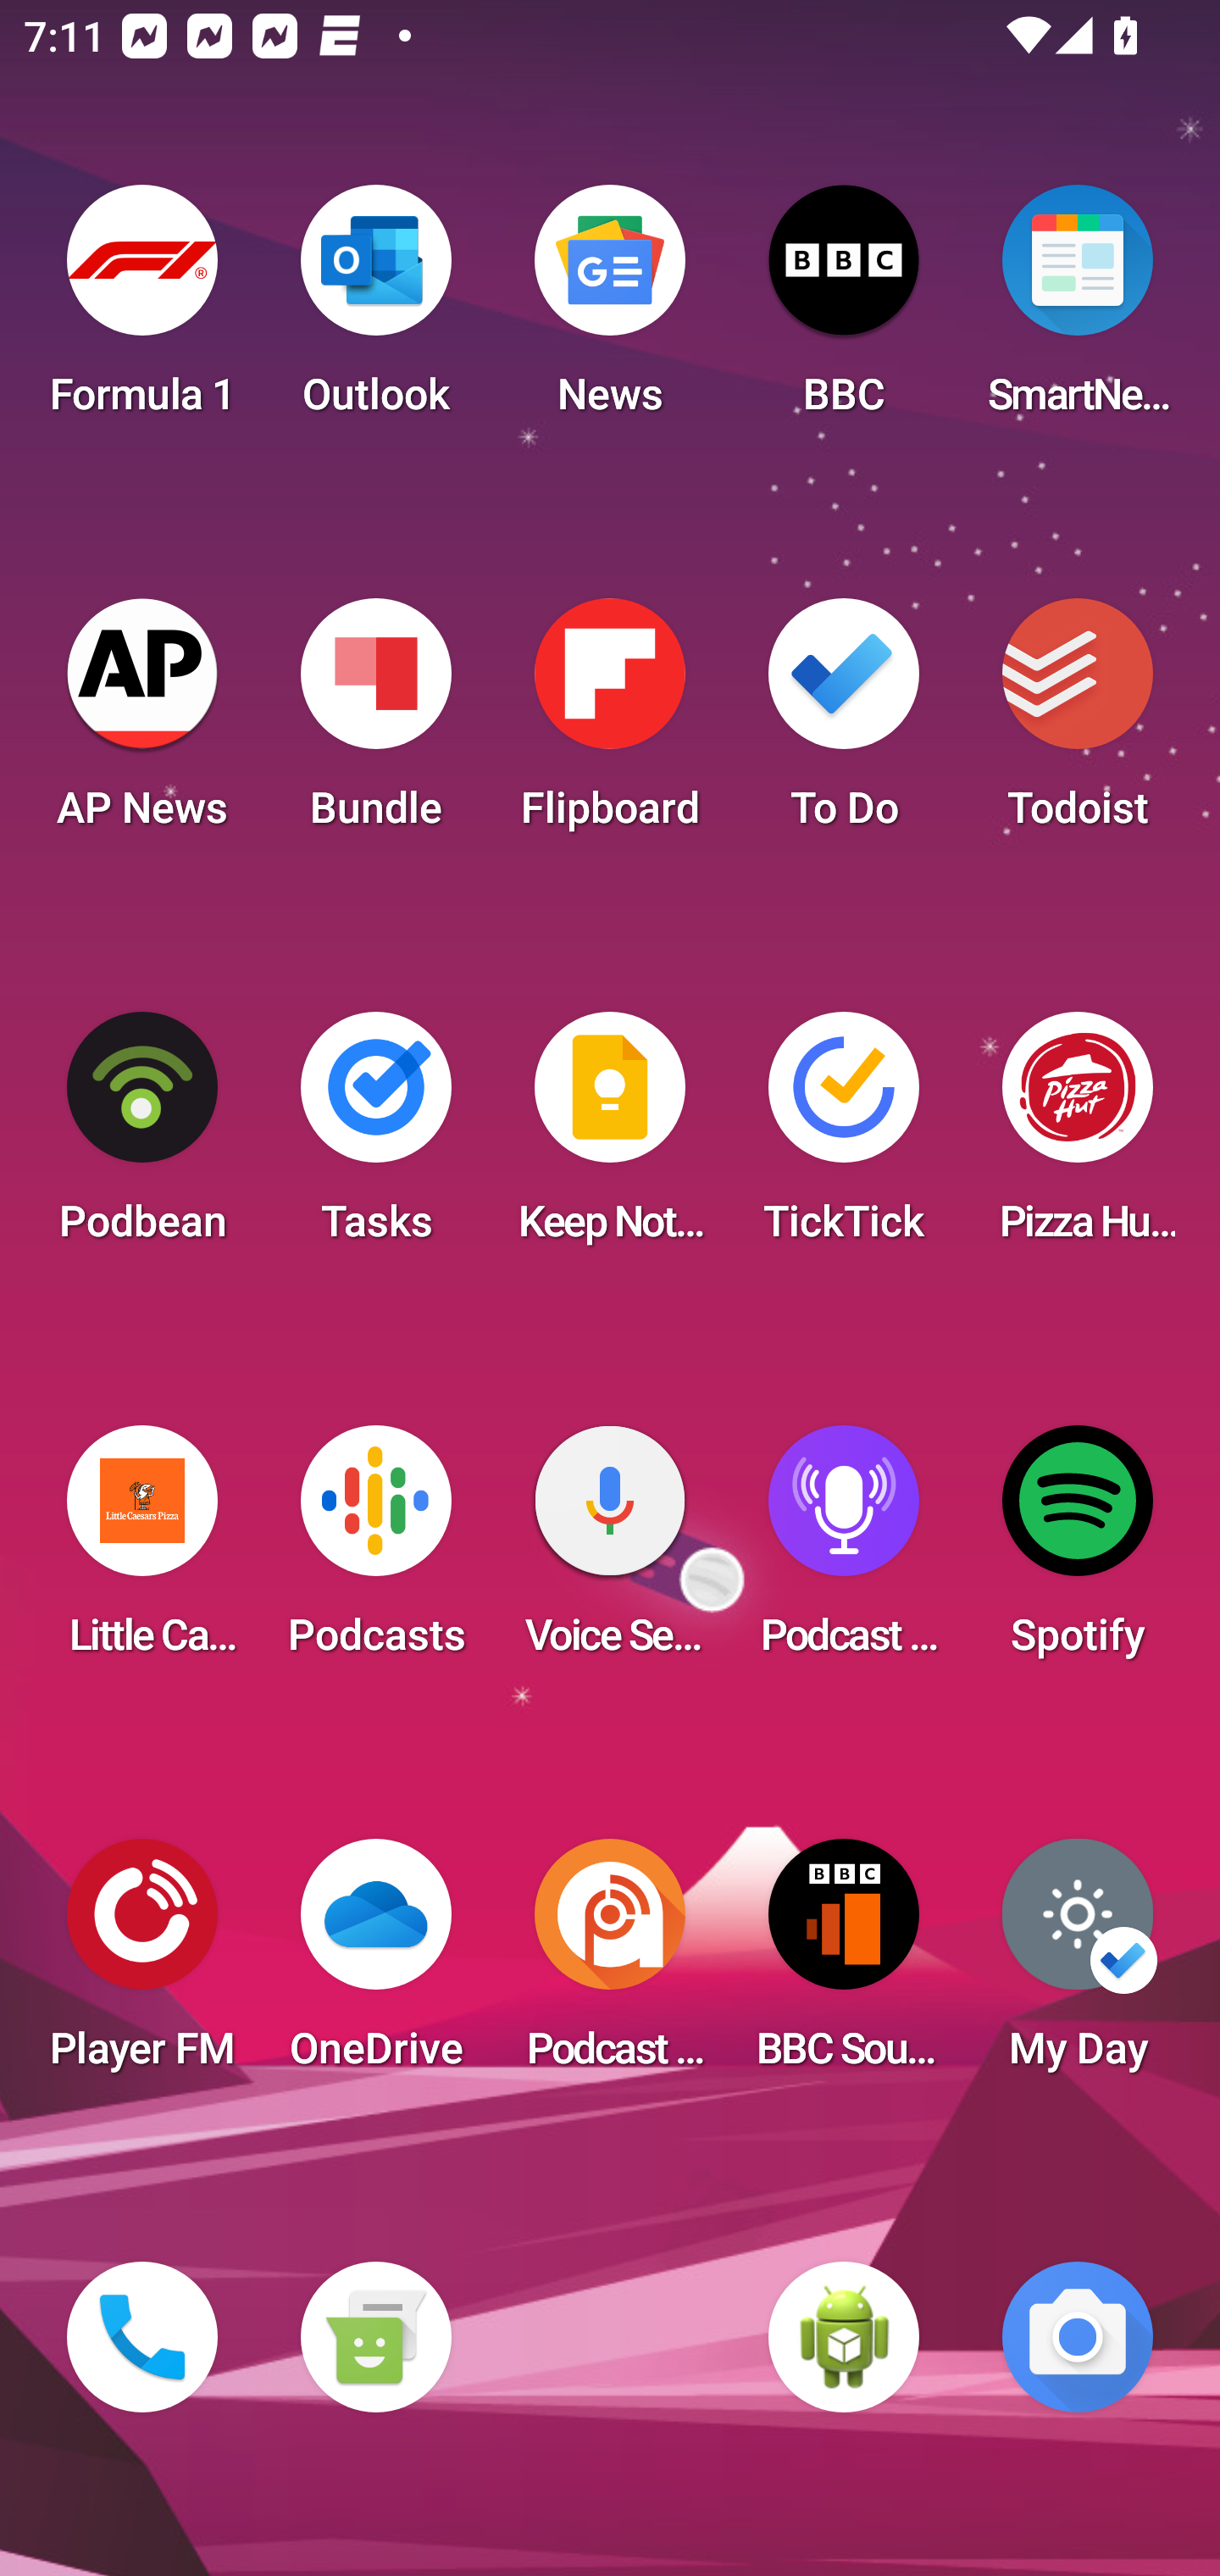  What do you see at coordinates (610, 1551) in the screenshot?
I see `Voice Search` at bounding box center [610, 1551].